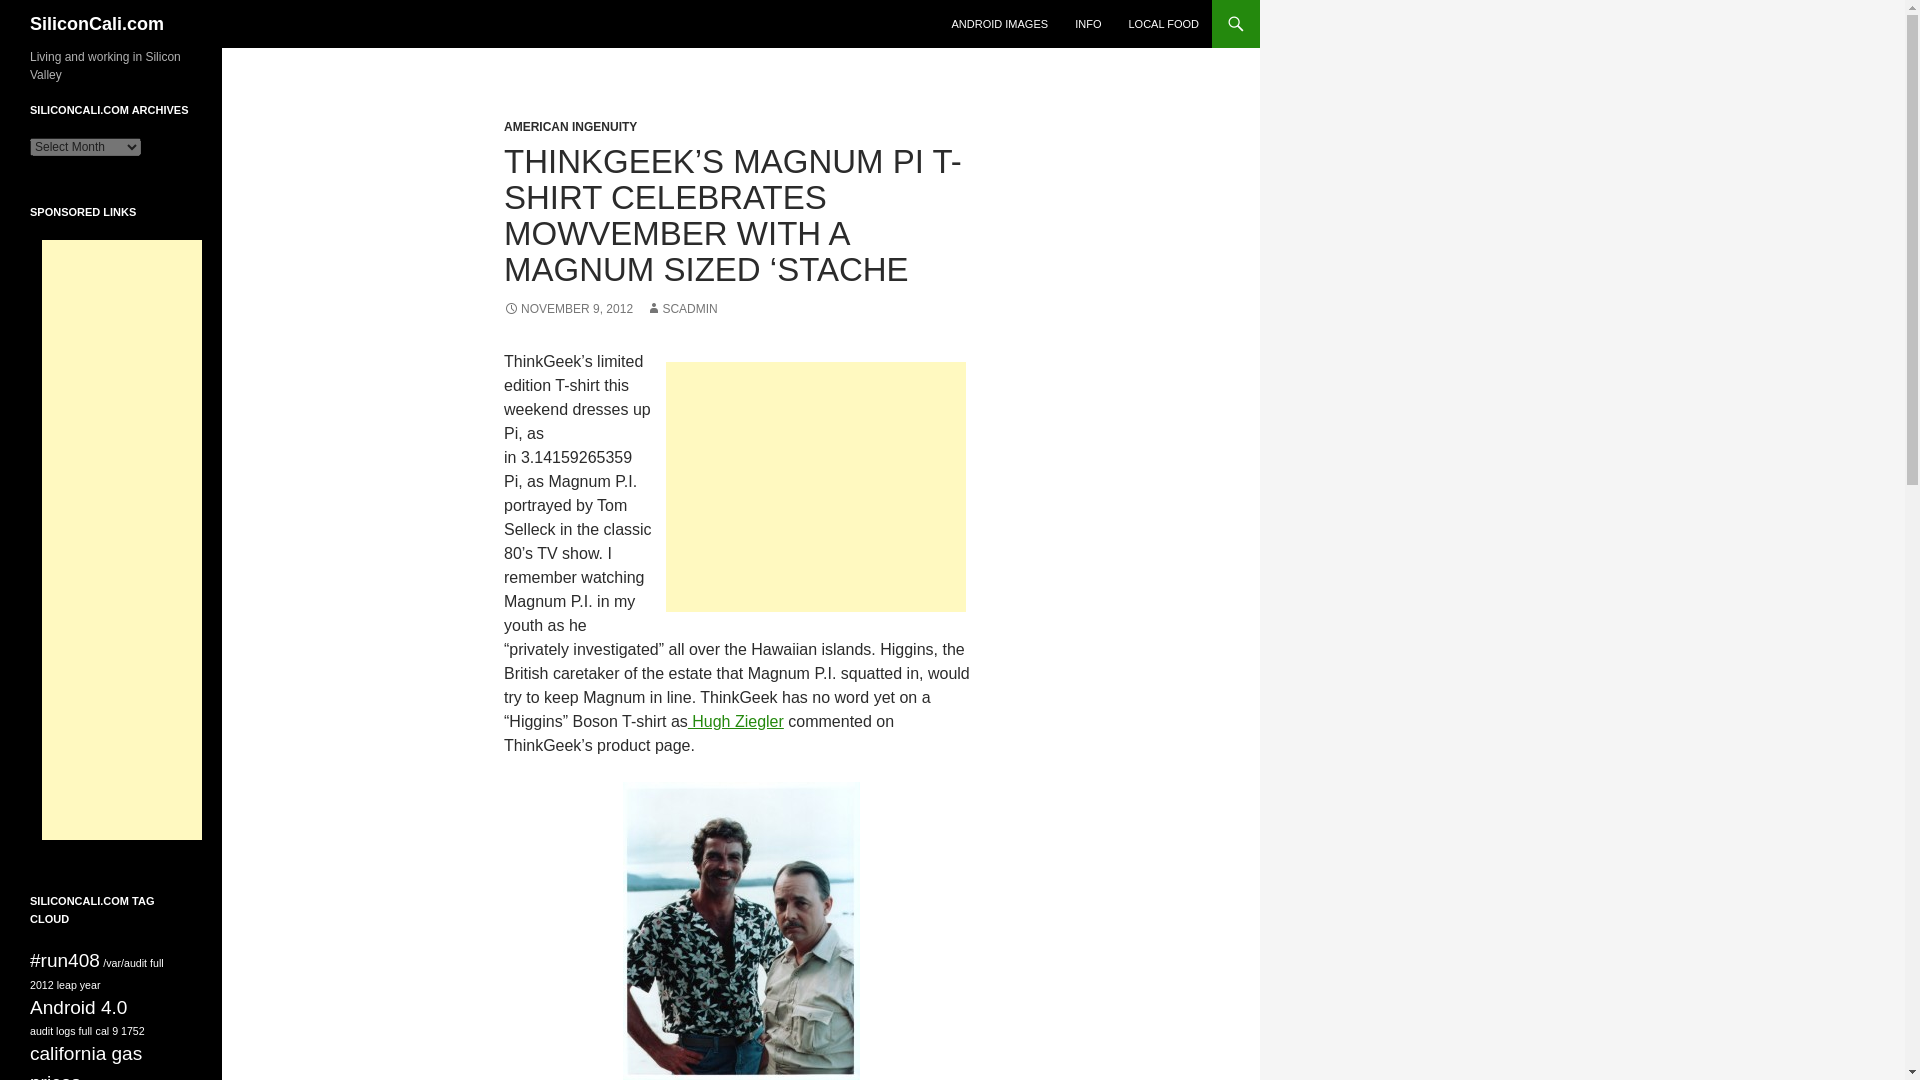 This screenshot has height=1080, width=1920. Describe the element at coordinates (680, 309) in the screenshot. I see `SCADMIN` at that location.